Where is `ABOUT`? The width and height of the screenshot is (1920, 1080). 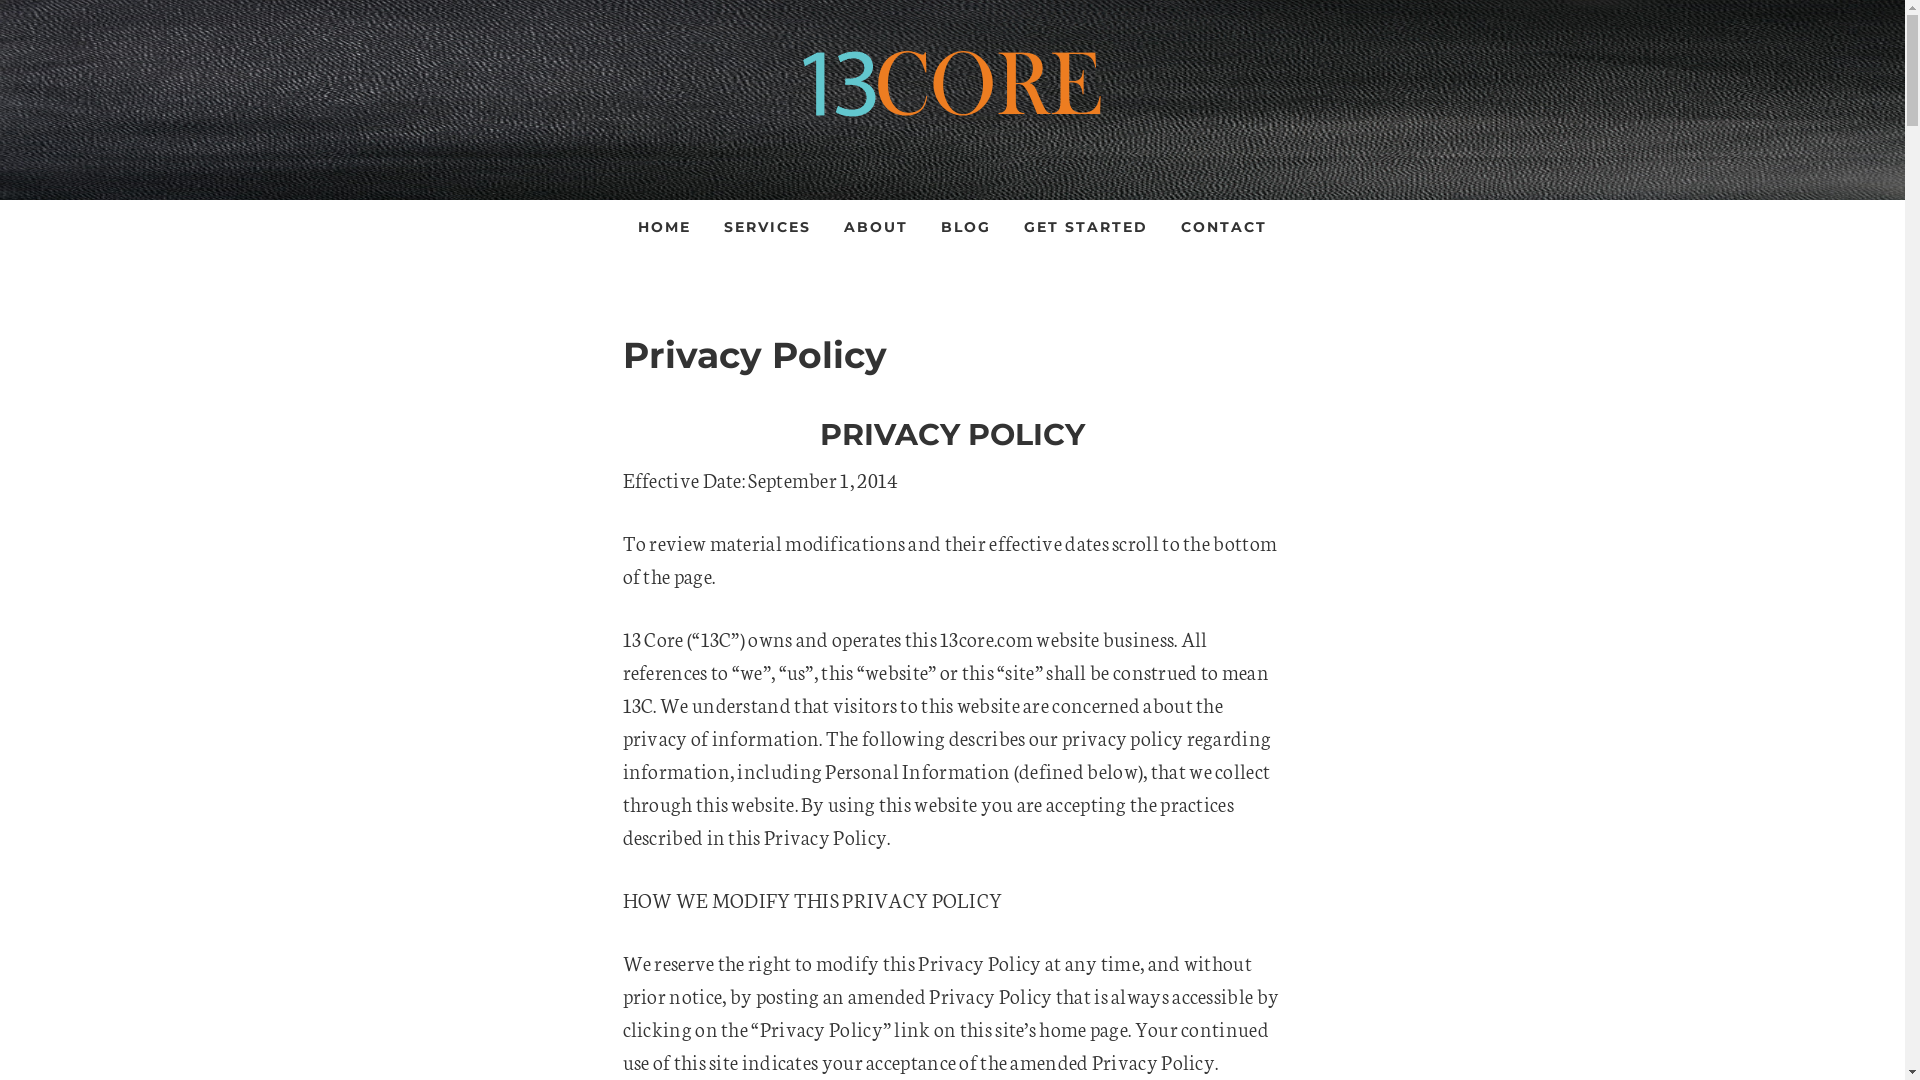
ABOUT is located at coordinates (876, 227).